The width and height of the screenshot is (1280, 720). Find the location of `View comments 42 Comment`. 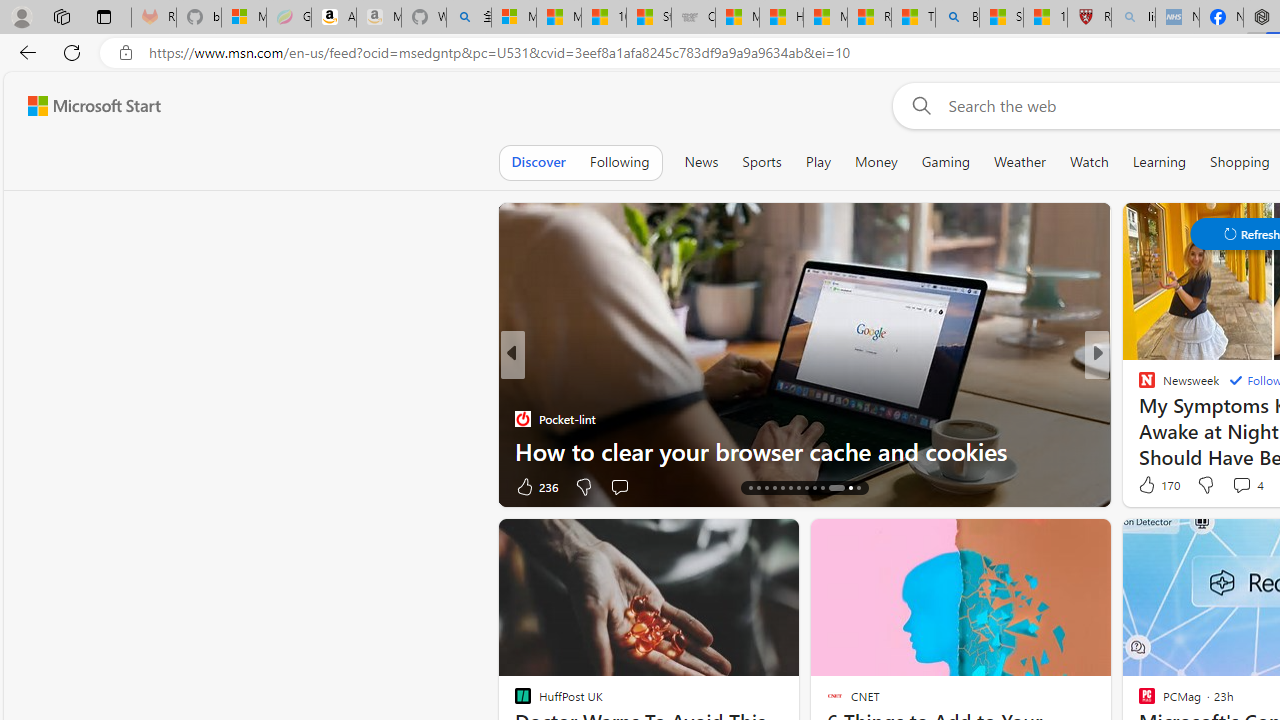

View comments 42 Comment is located at coordinates (11, 486).